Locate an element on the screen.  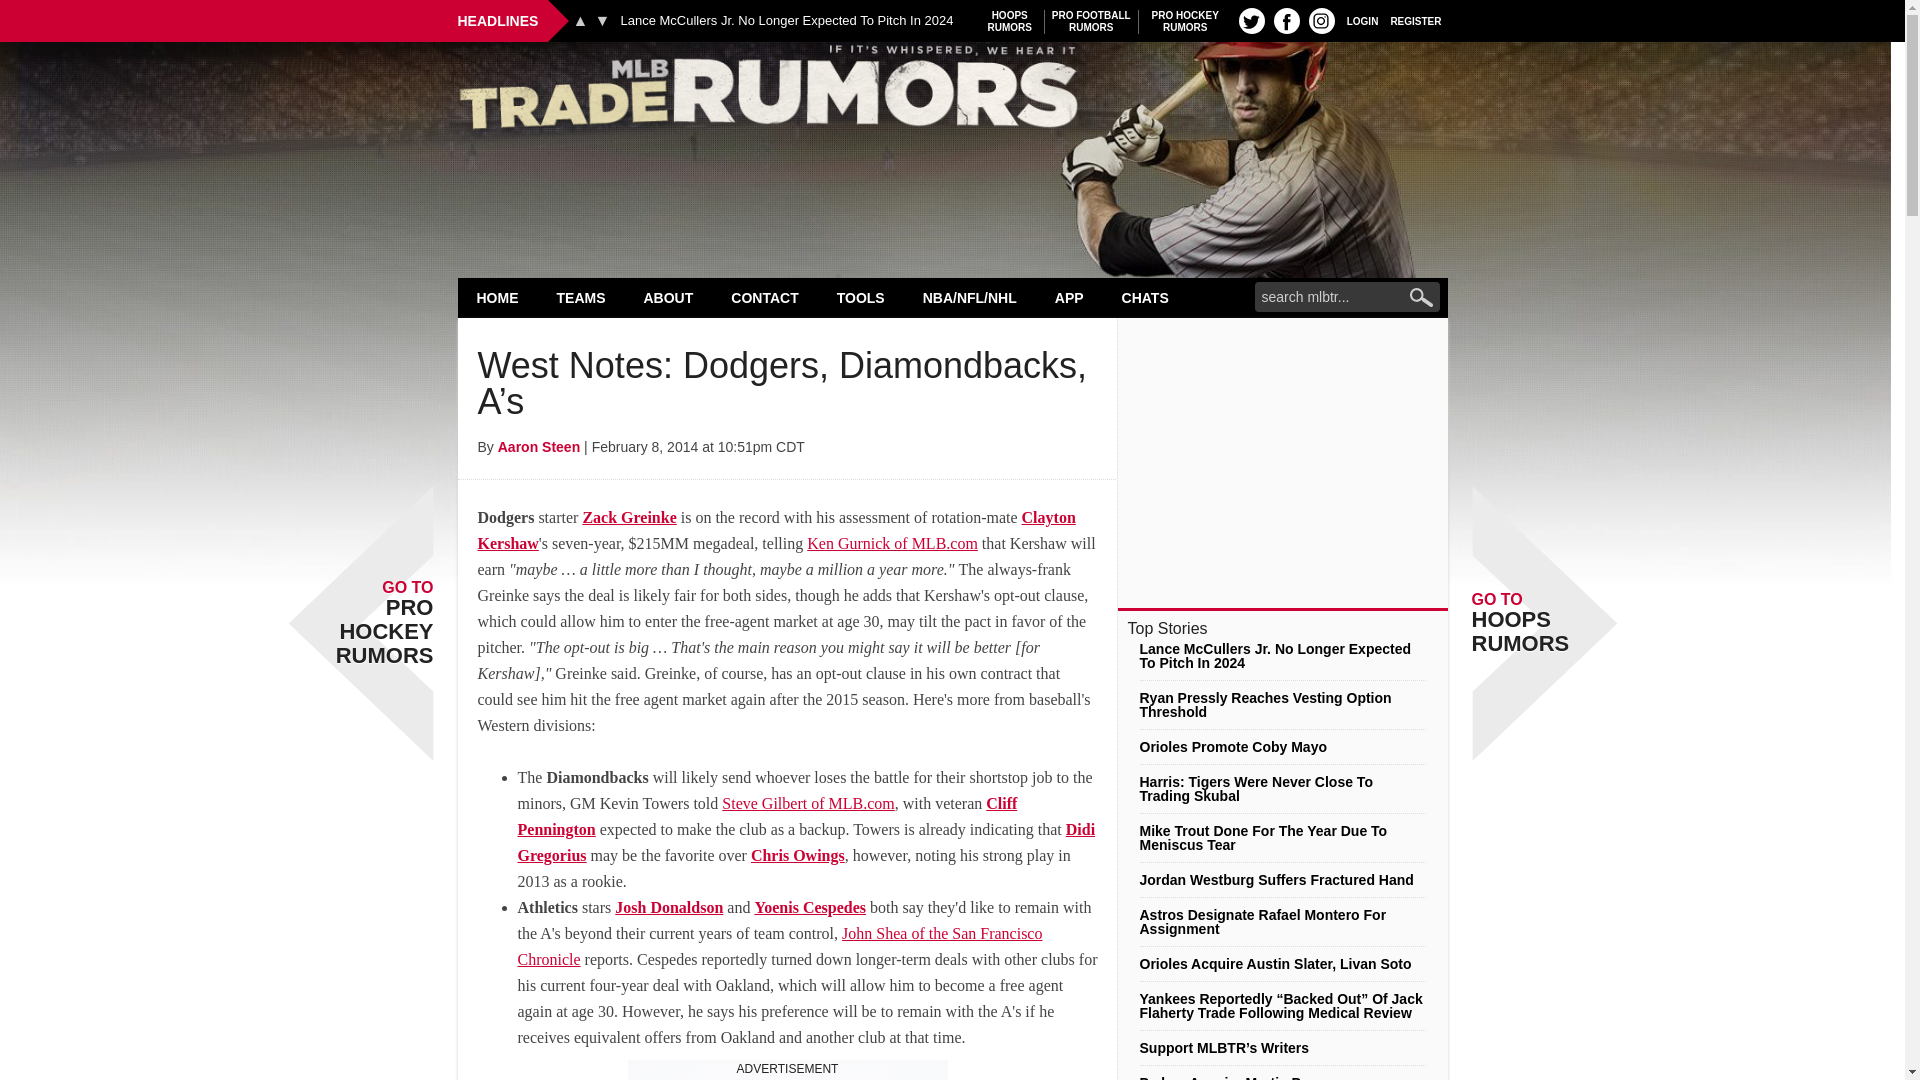
Lance McCullers Jr. No Longer Expected To Pitch In 2024 is located at coordinates (786, 21).